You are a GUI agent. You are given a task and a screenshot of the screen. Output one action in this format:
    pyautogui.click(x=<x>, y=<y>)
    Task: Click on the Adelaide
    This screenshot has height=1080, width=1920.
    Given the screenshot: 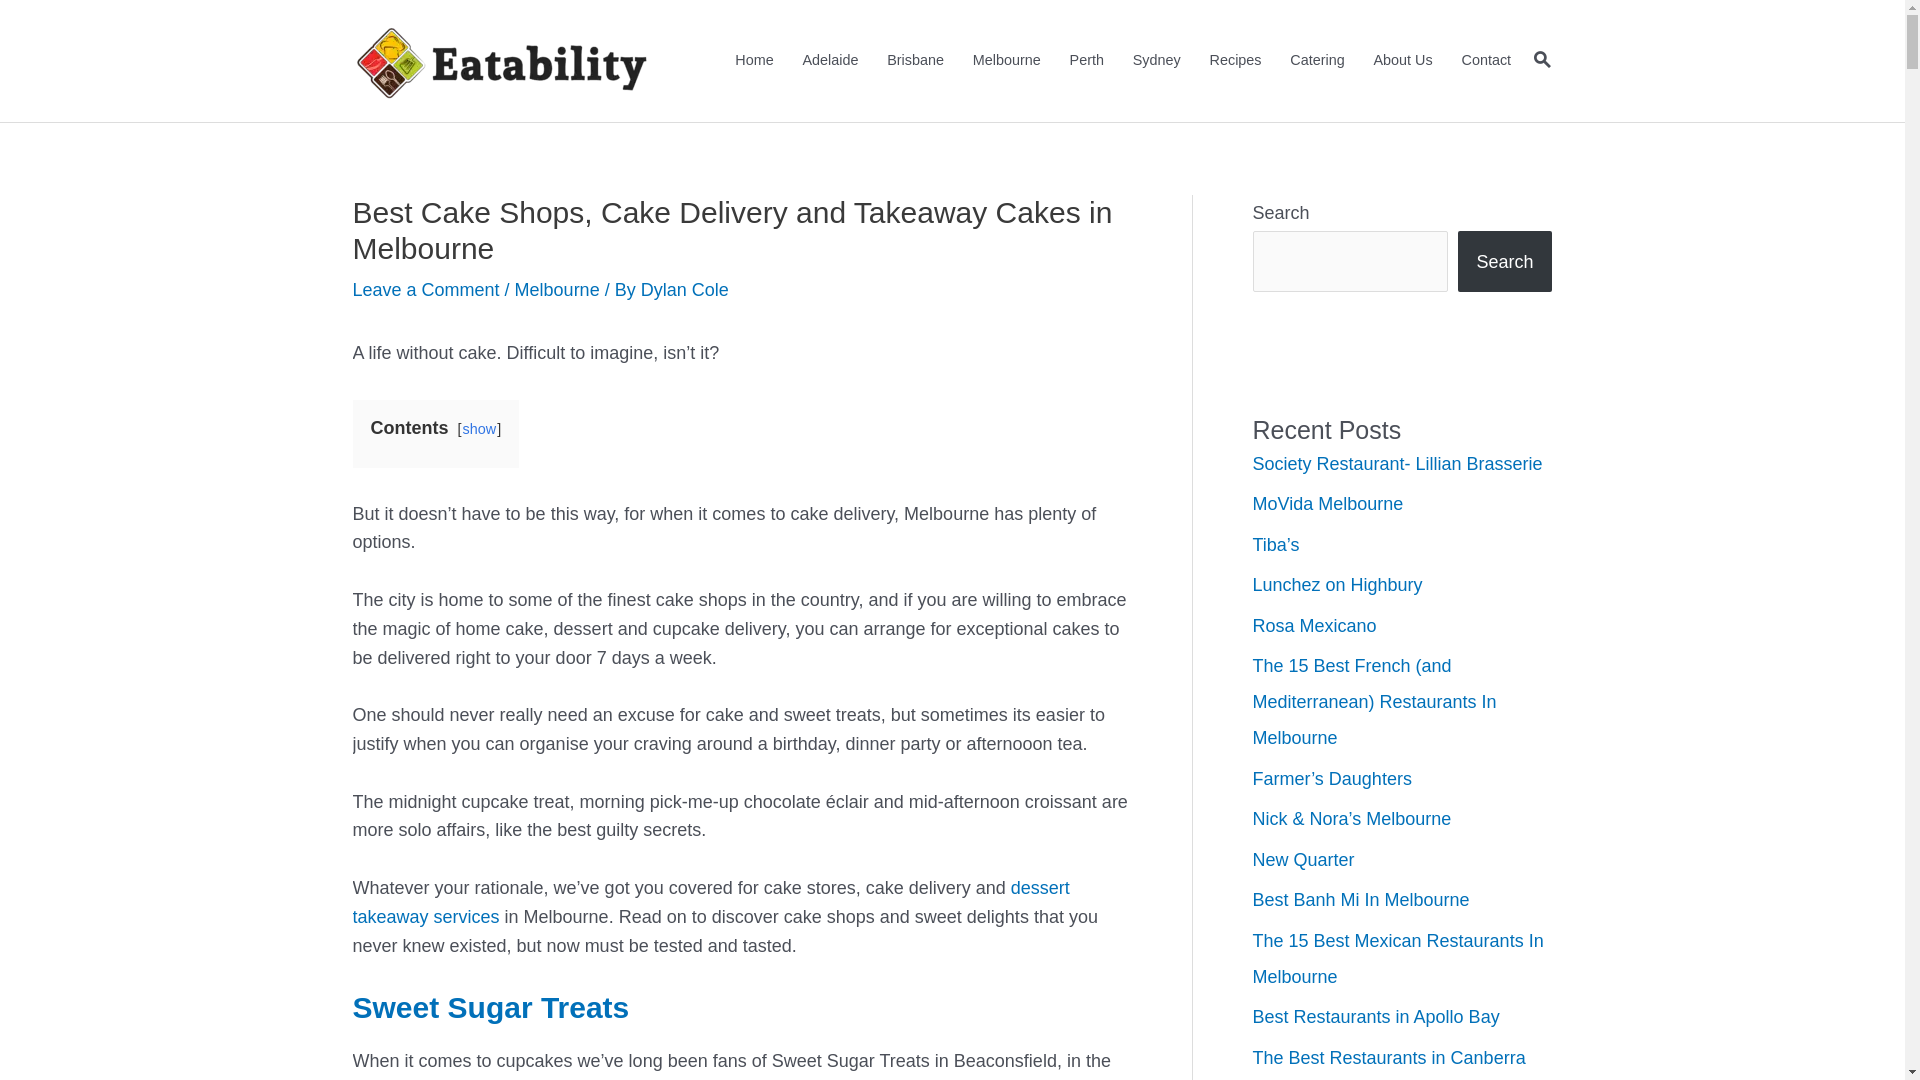 What is the action you would take?
    pyautogui.click(x=830, y=61)
    